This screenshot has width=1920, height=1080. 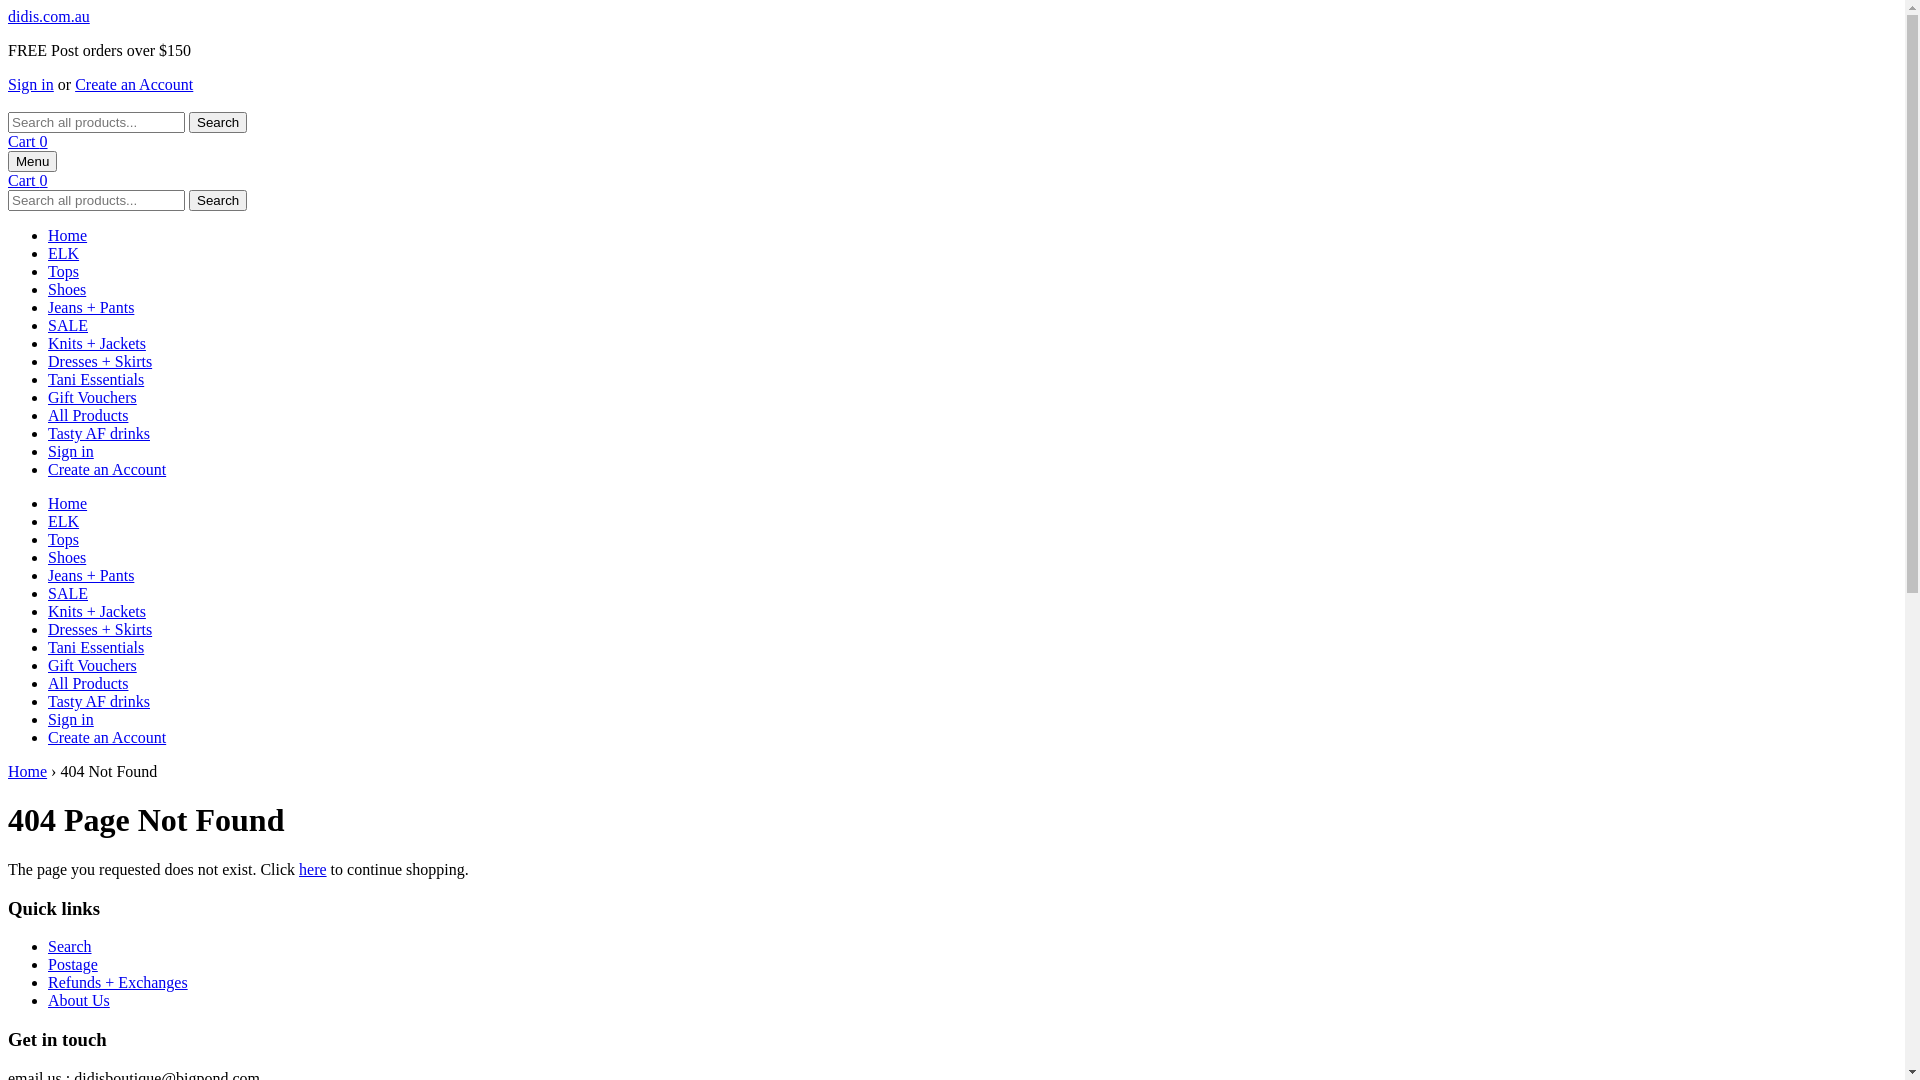 I want to click on Tasty AF drinks, so click(x=99, y=702).